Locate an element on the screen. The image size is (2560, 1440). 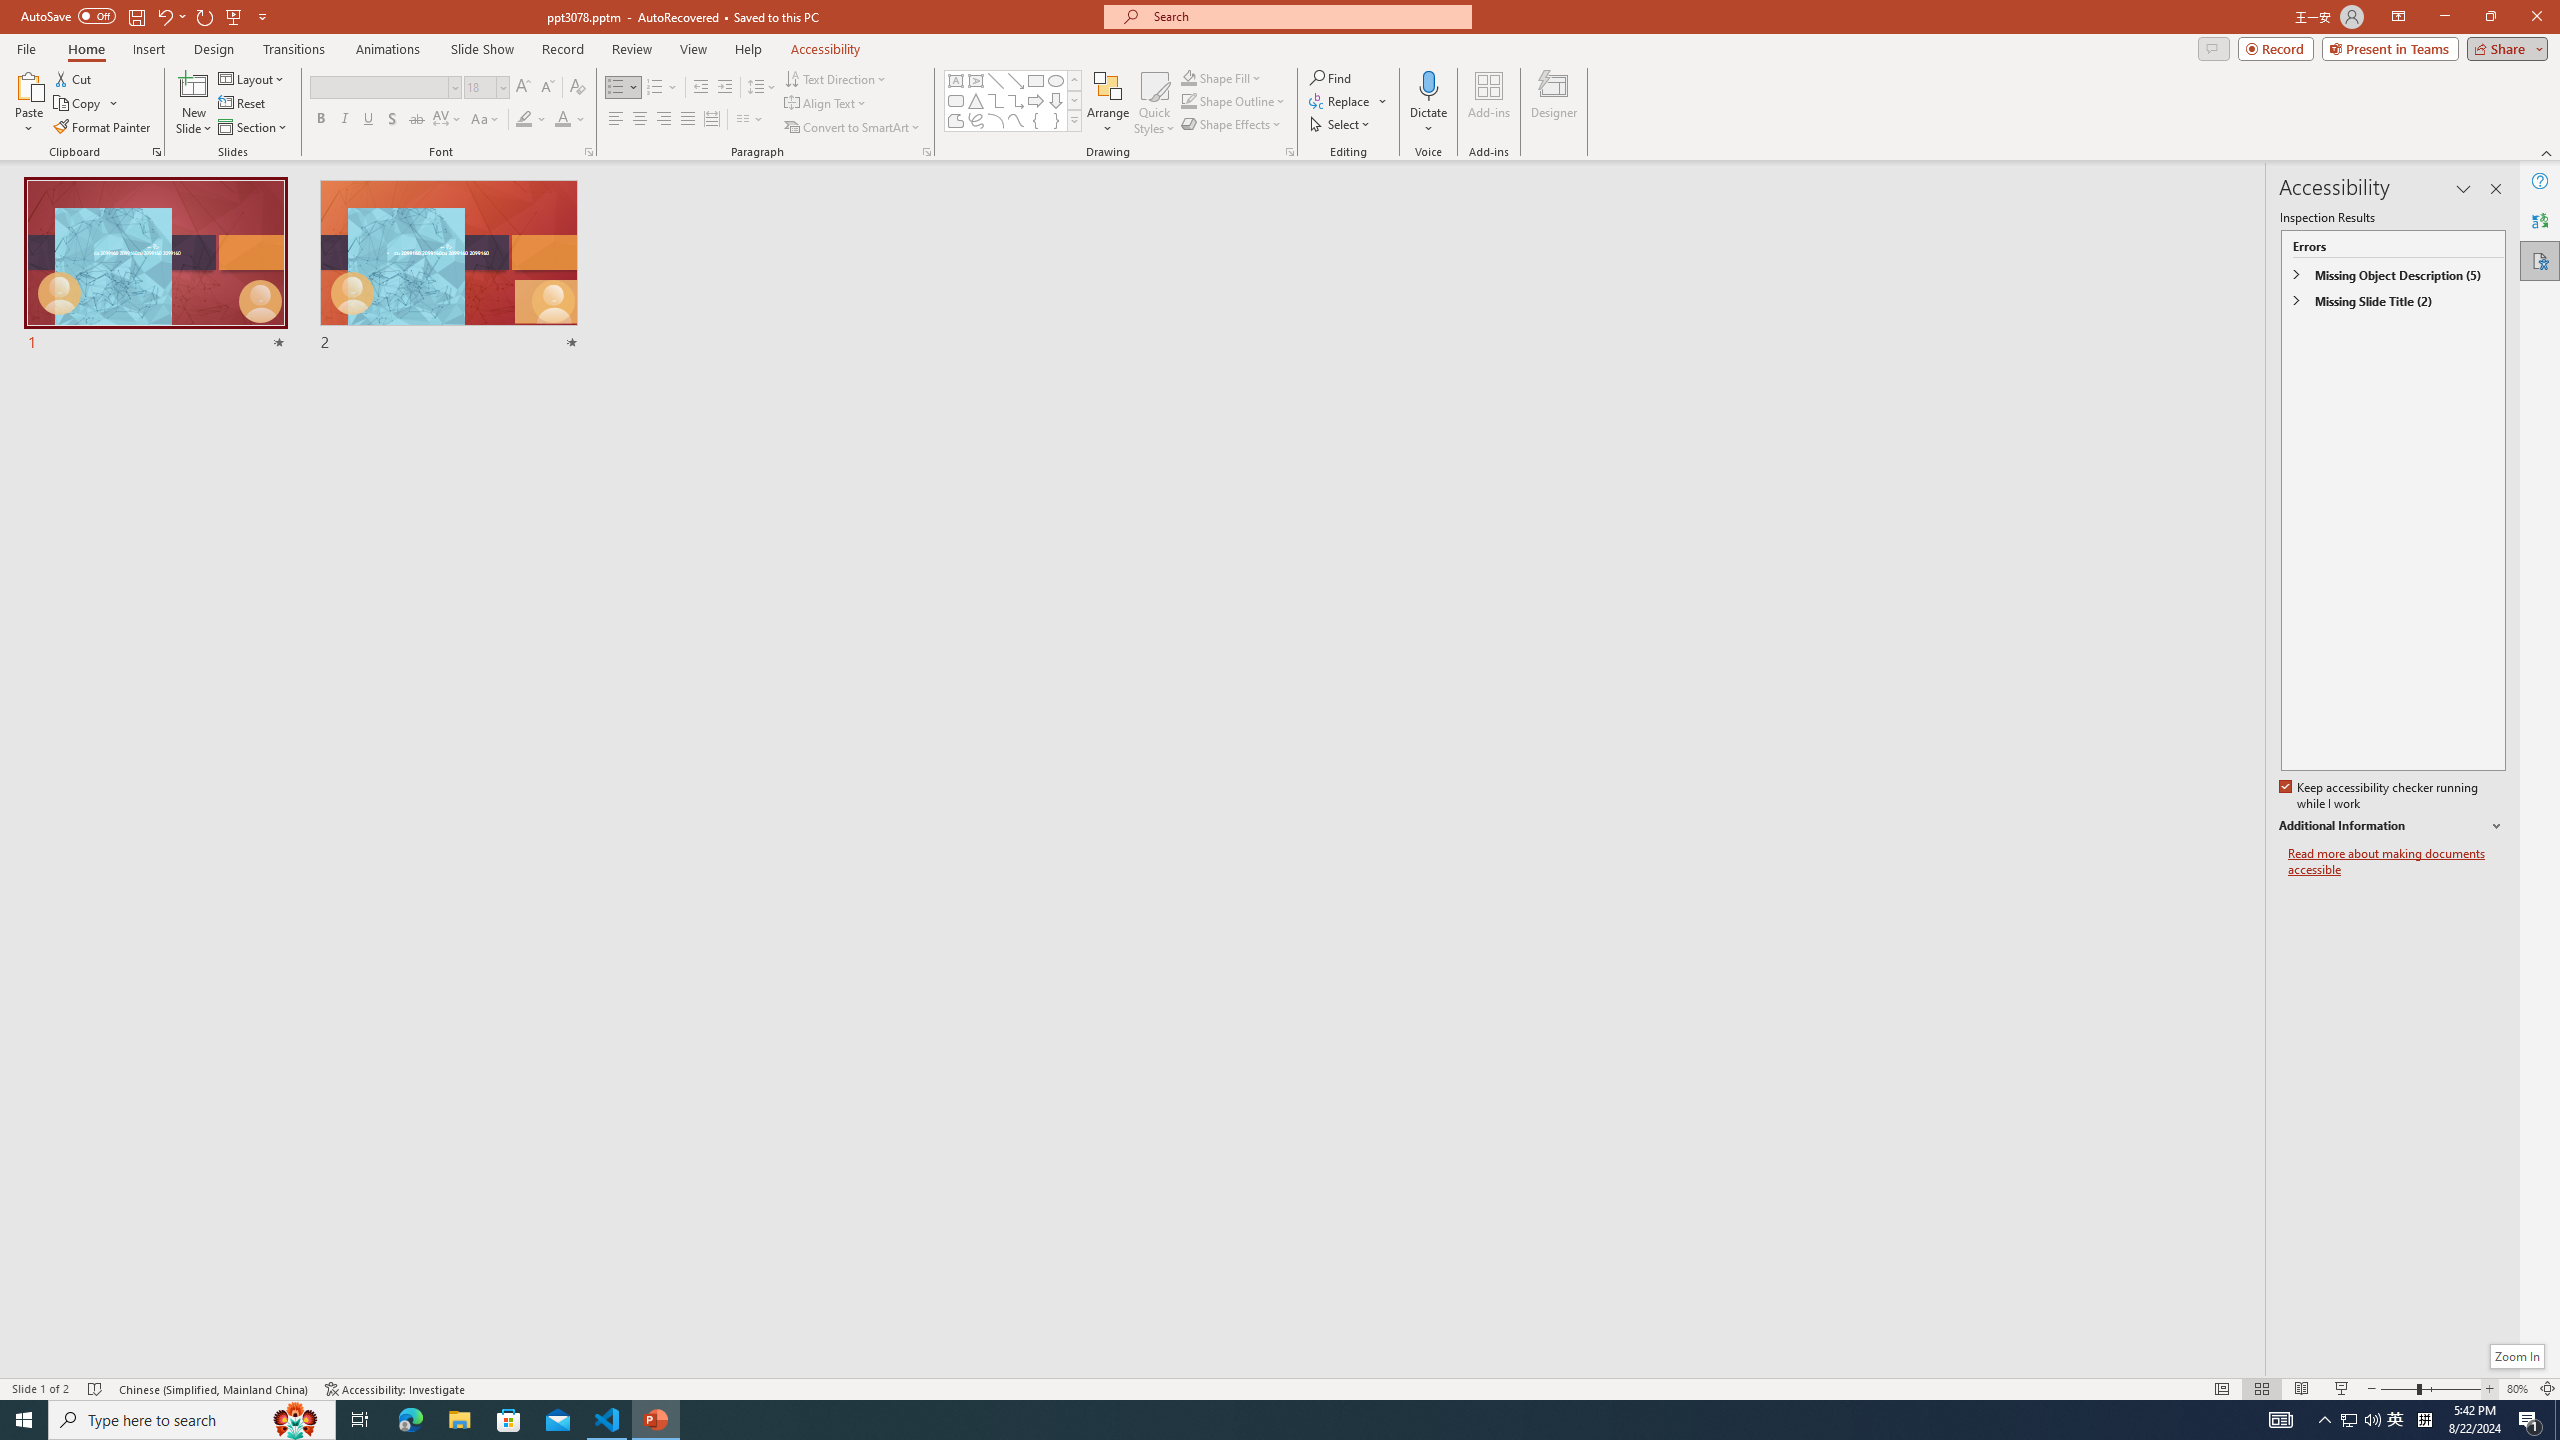
Shape Effects is located at coordinates (1232, 124).